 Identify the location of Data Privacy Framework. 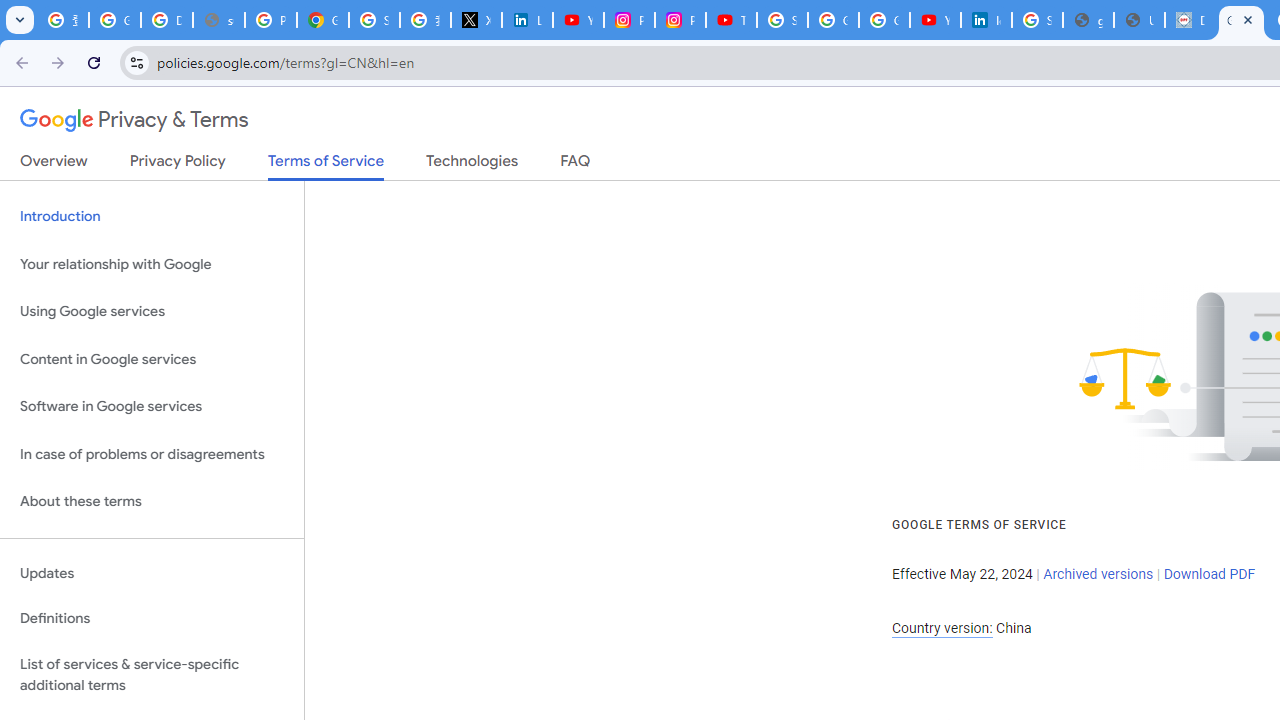
(1190, 20).